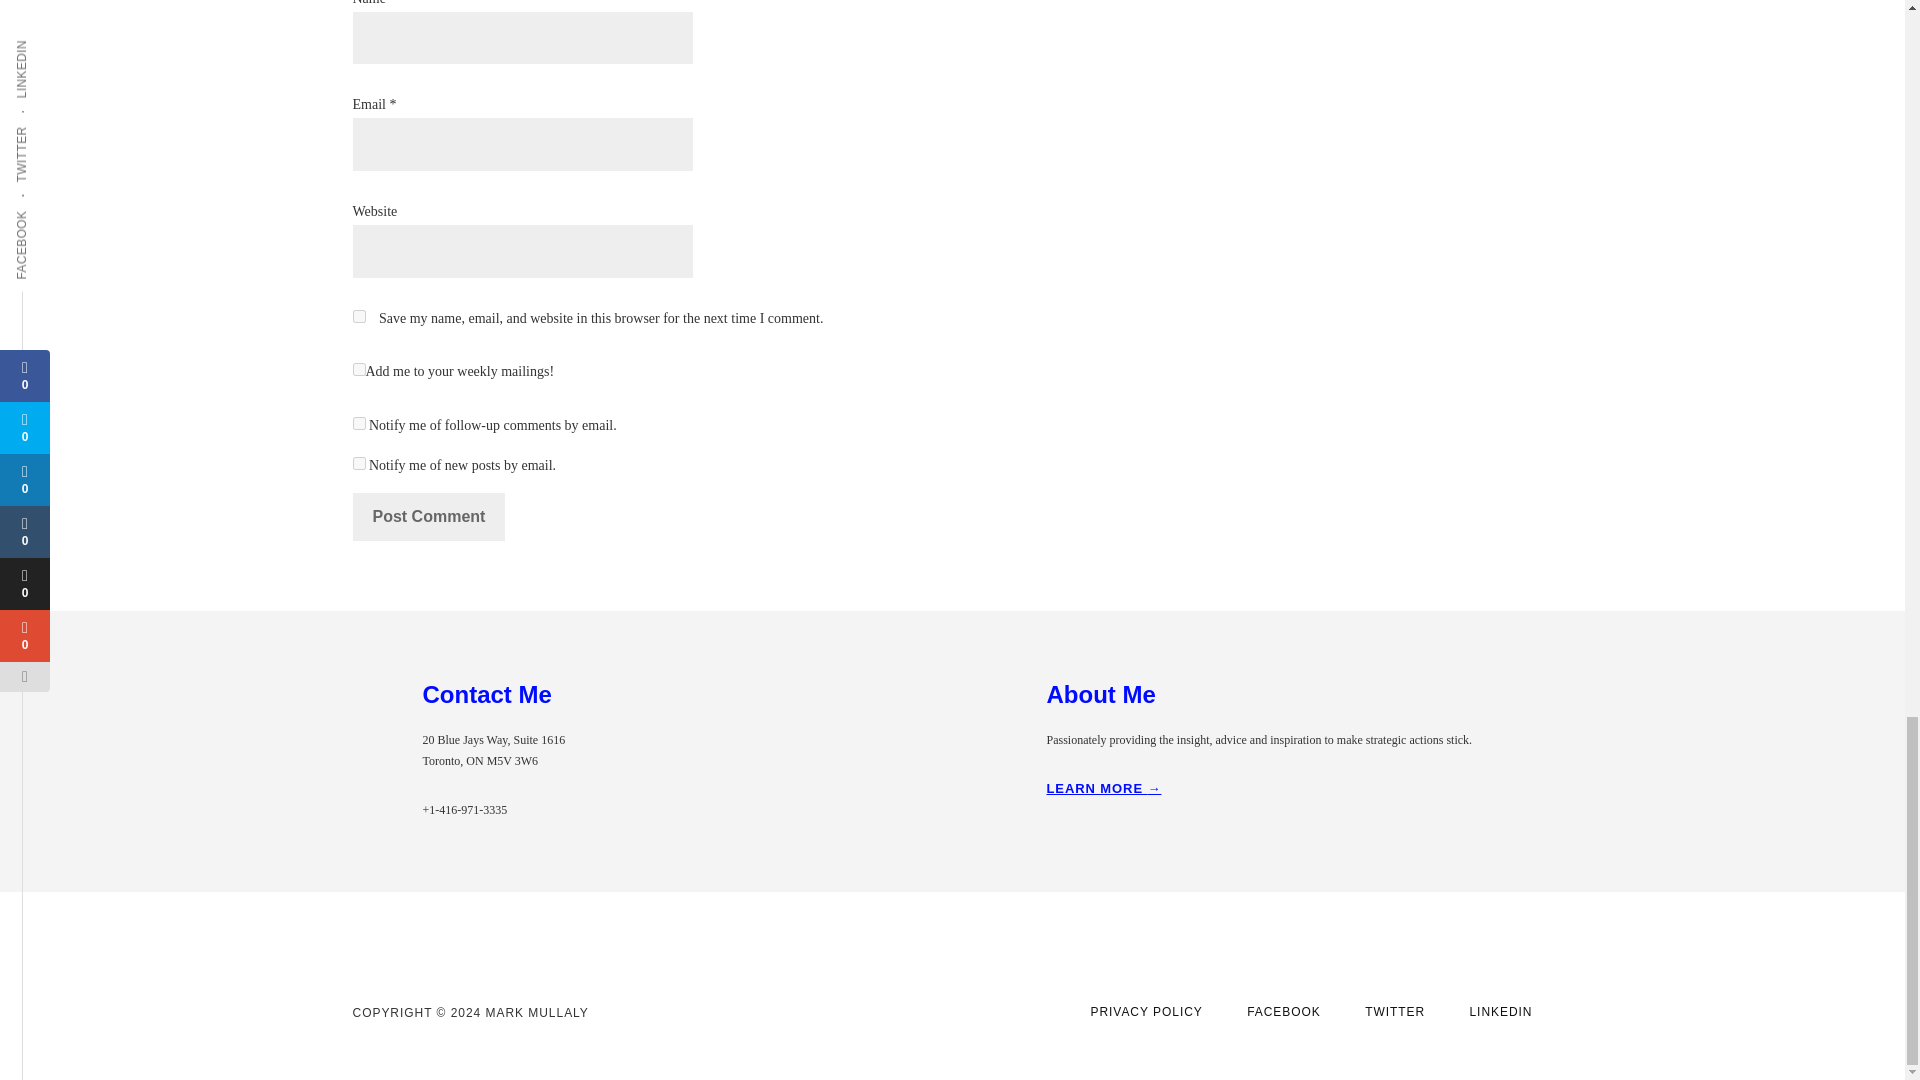  What do you see at coordinates (358, 368) in the screenshot?
I see `1` at bounding box center [358, 368].